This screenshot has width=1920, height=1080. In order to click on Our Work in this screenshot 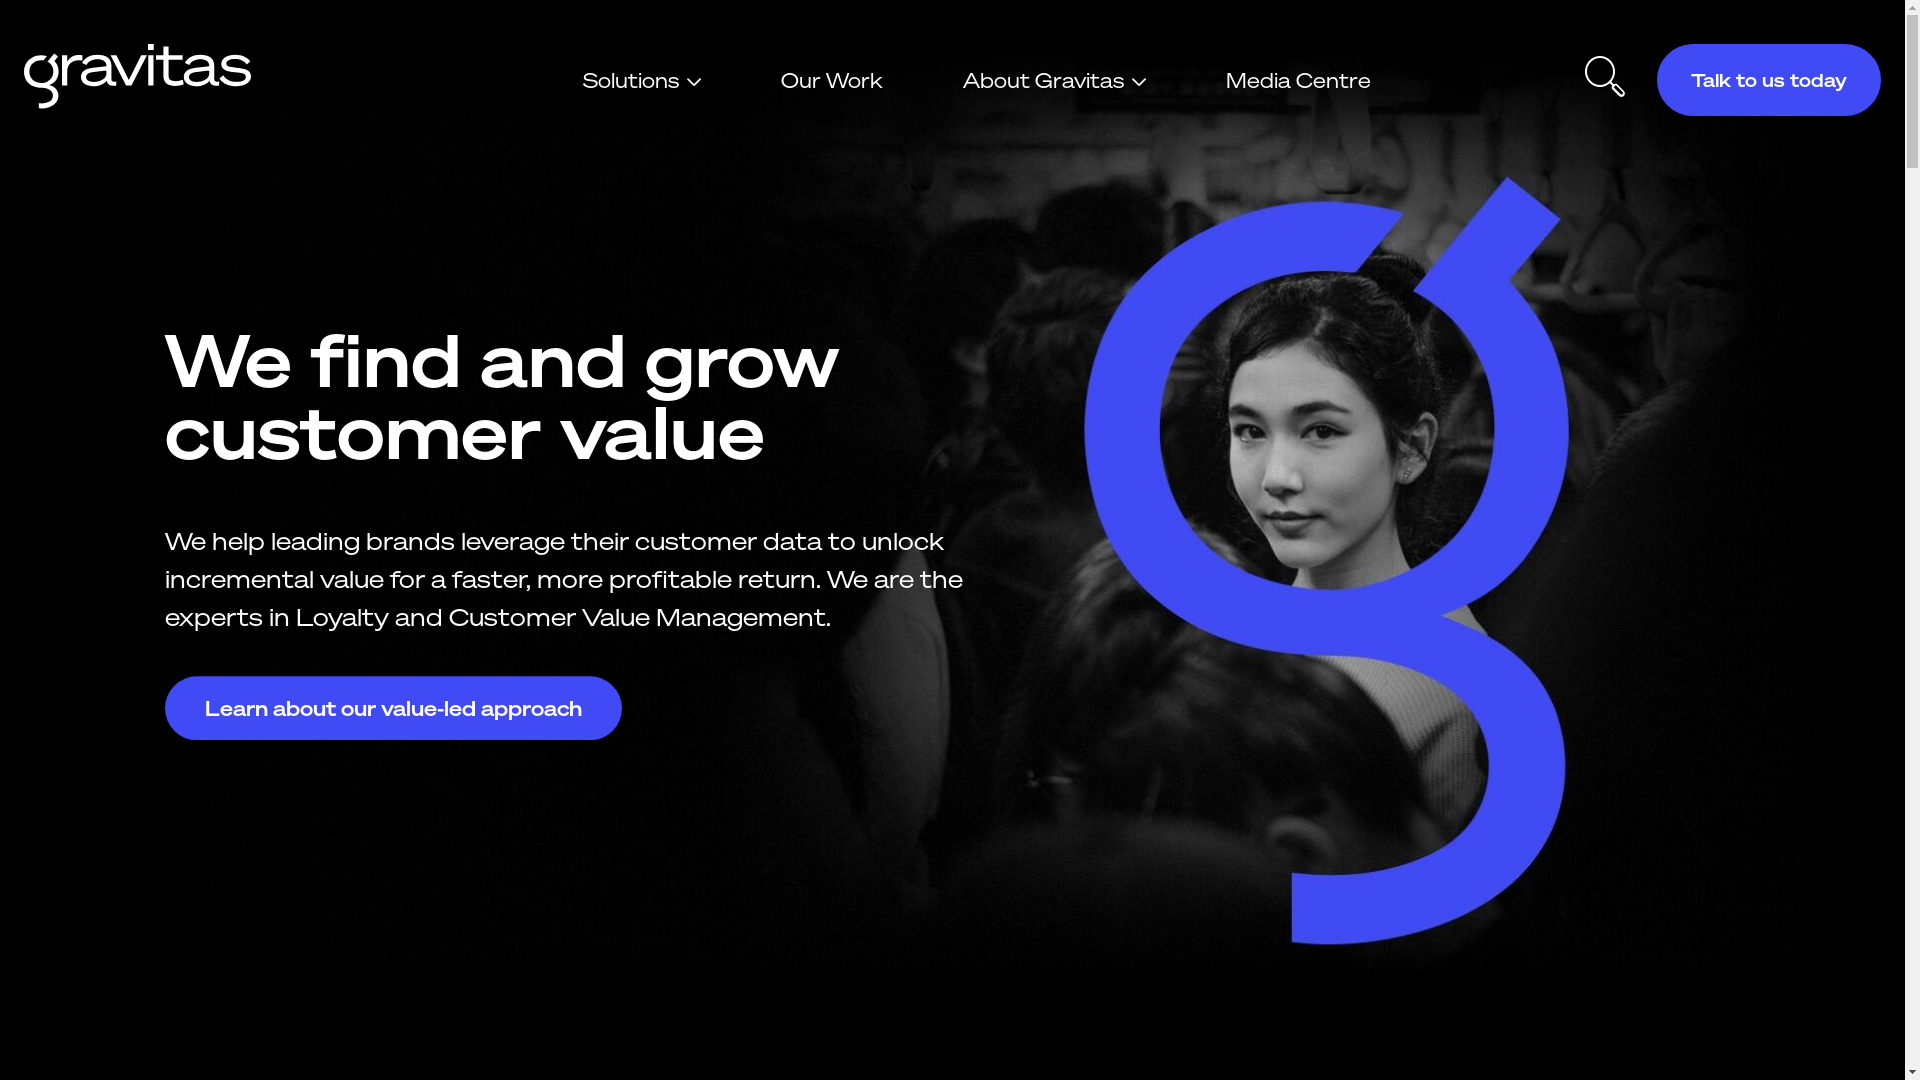, I will do `click(831, 80)`.